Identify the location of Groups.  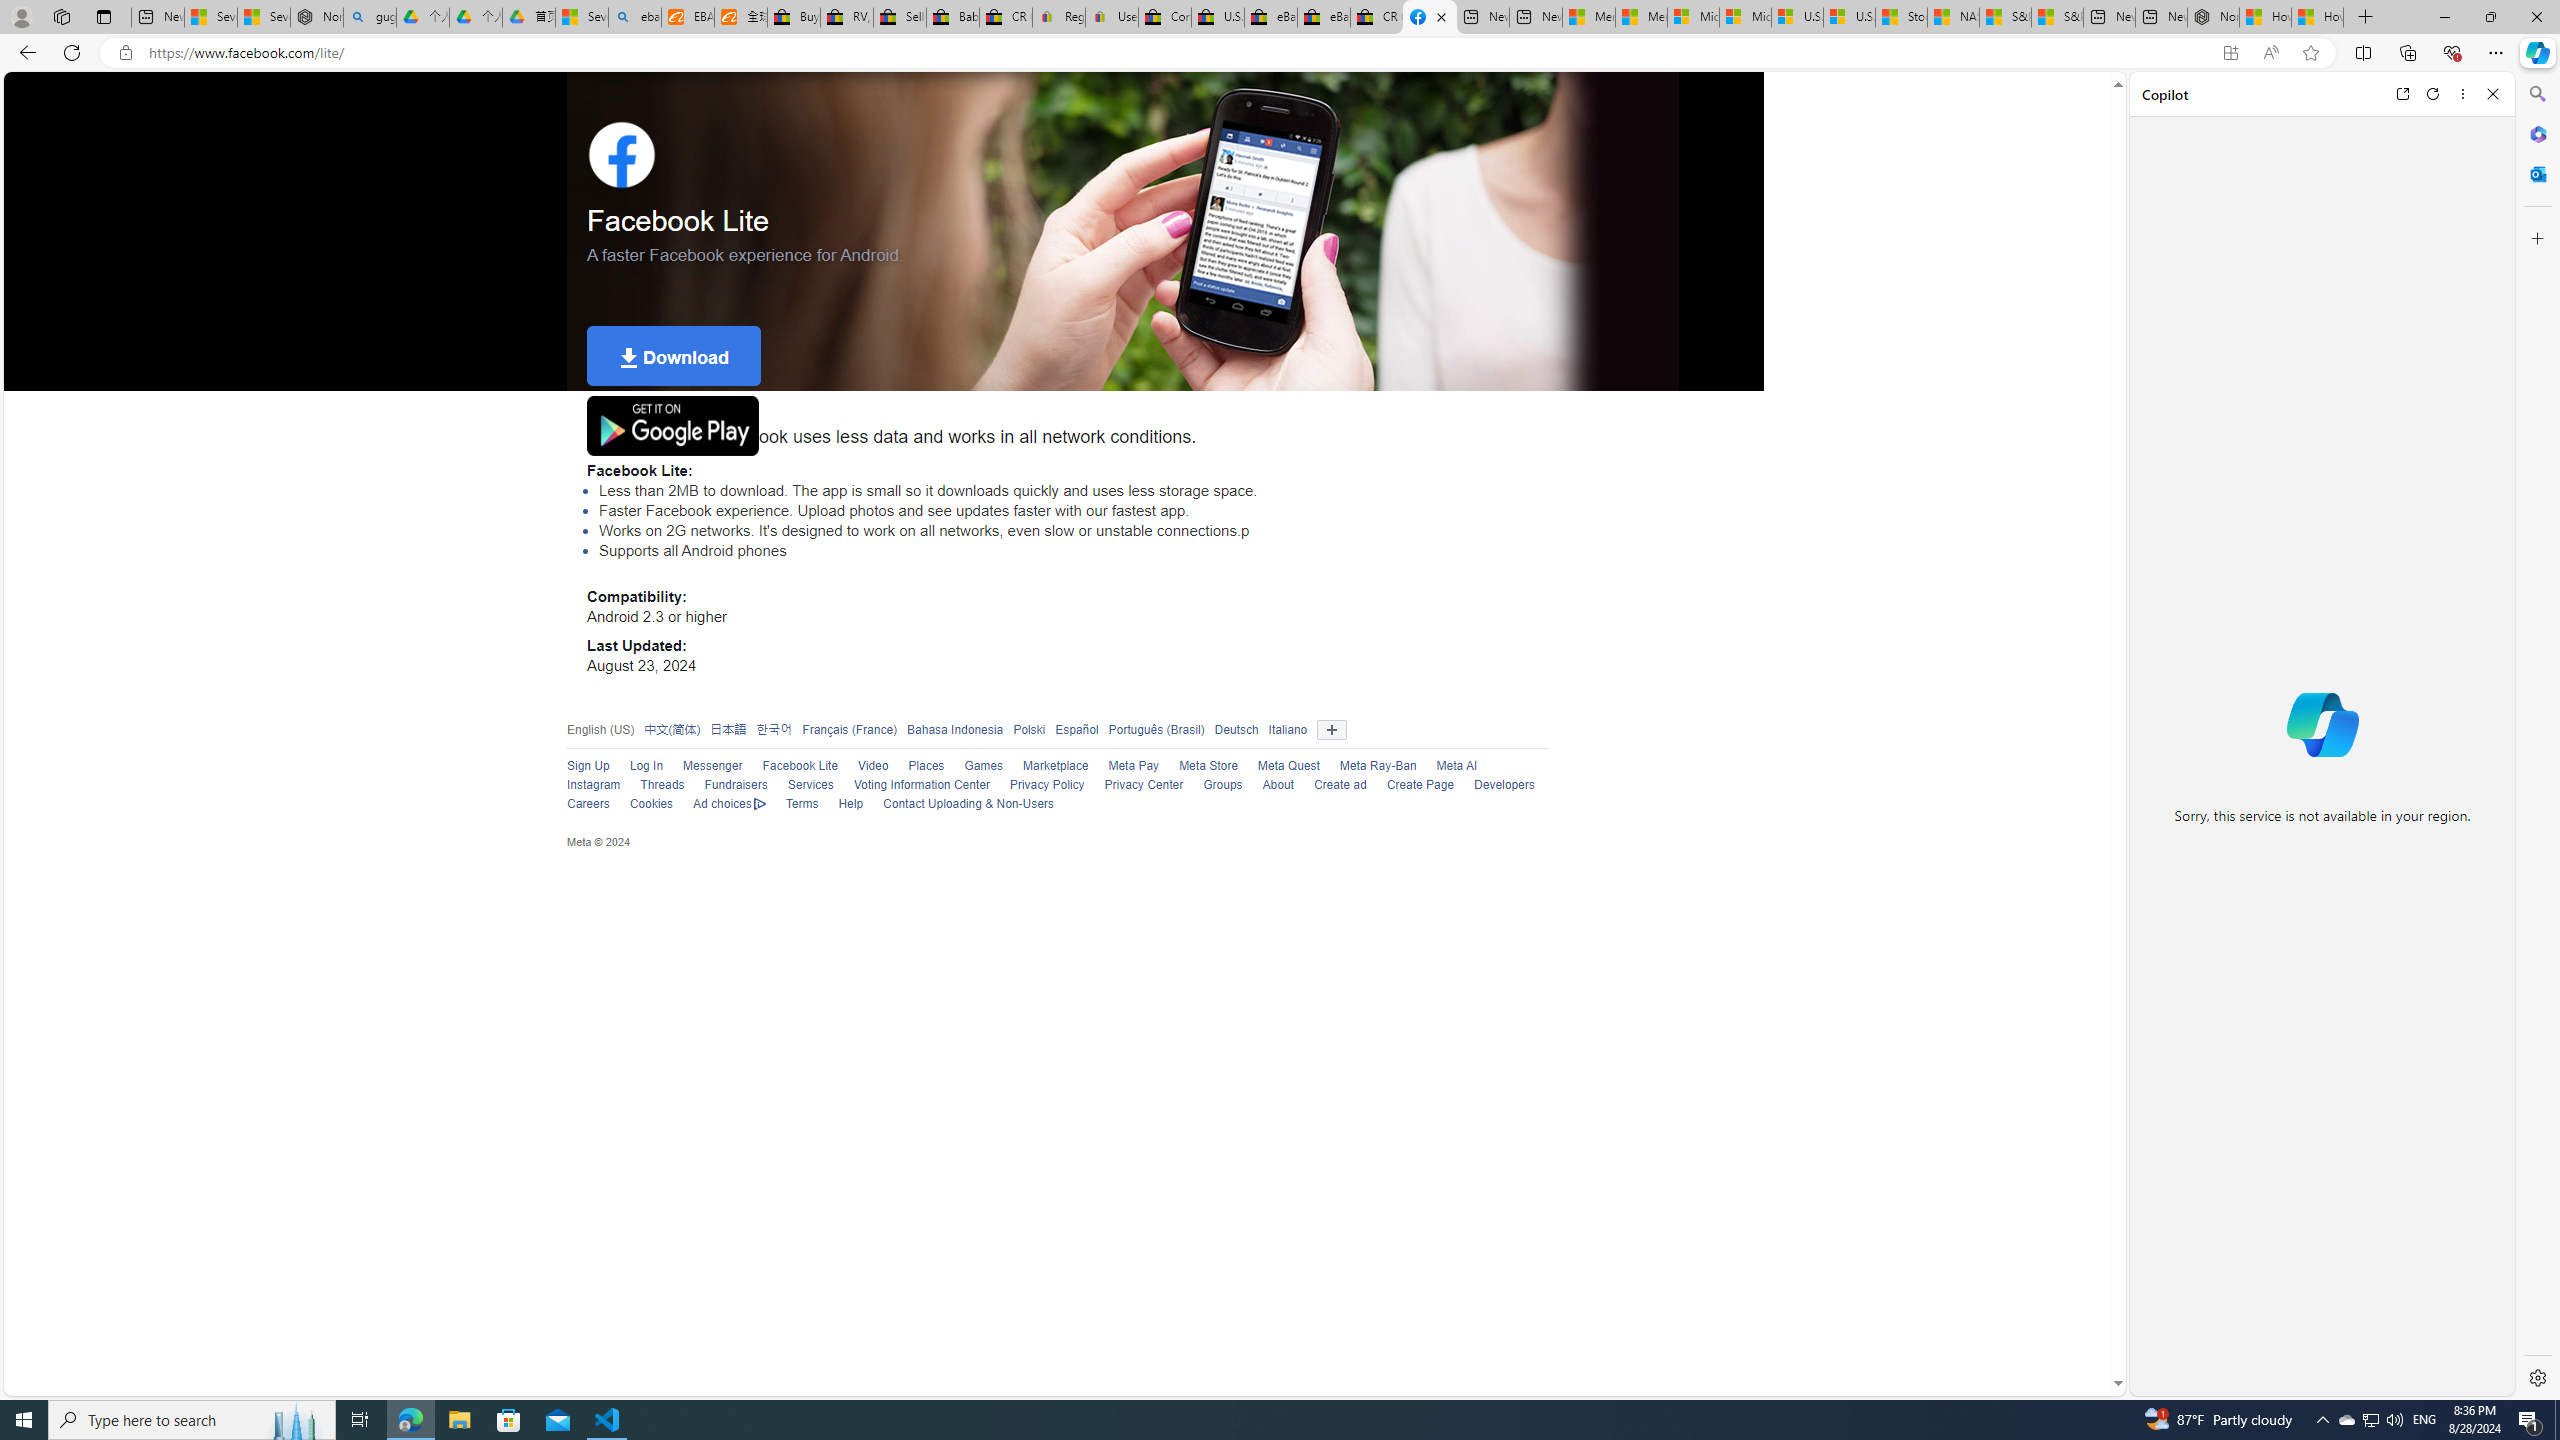
(1224, 785).